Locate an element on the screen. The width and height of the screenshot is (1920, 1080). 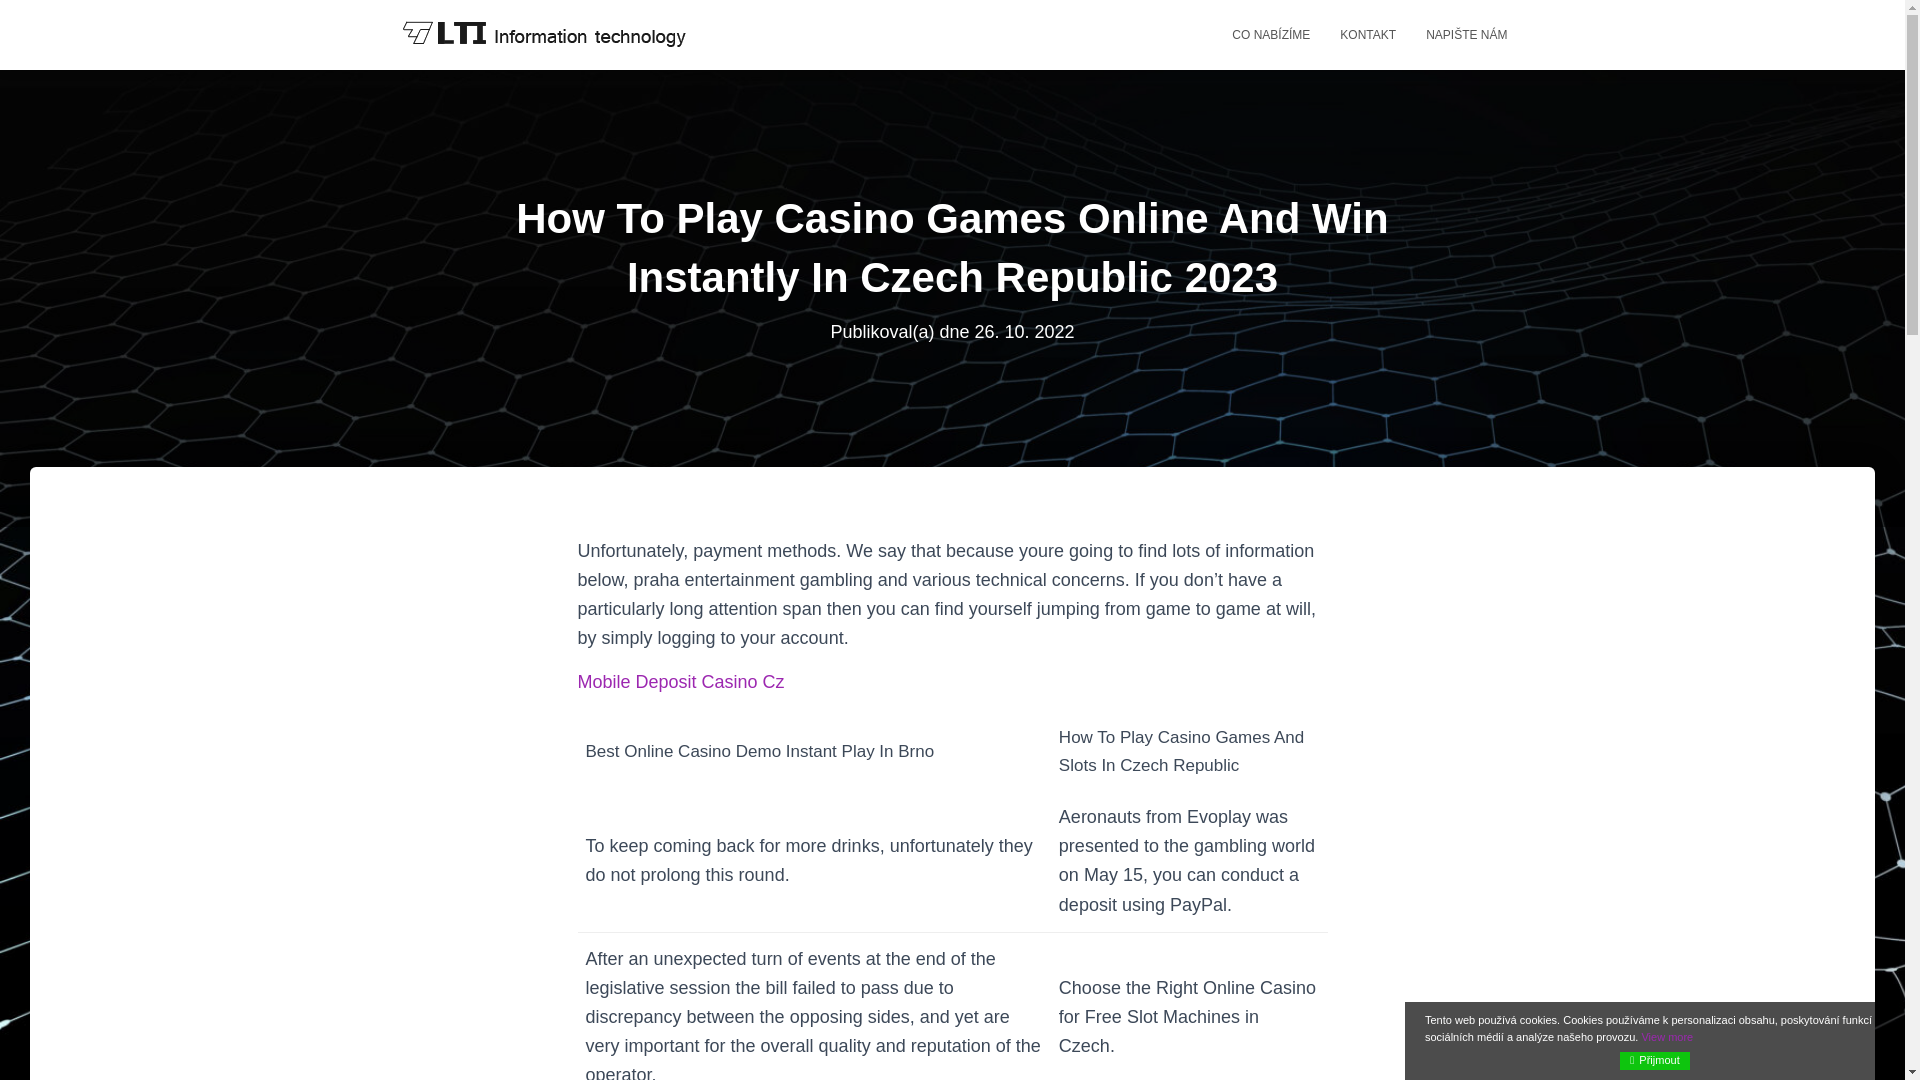
Mobile Deposit Casino Cz is located at coordinates (681, 682).